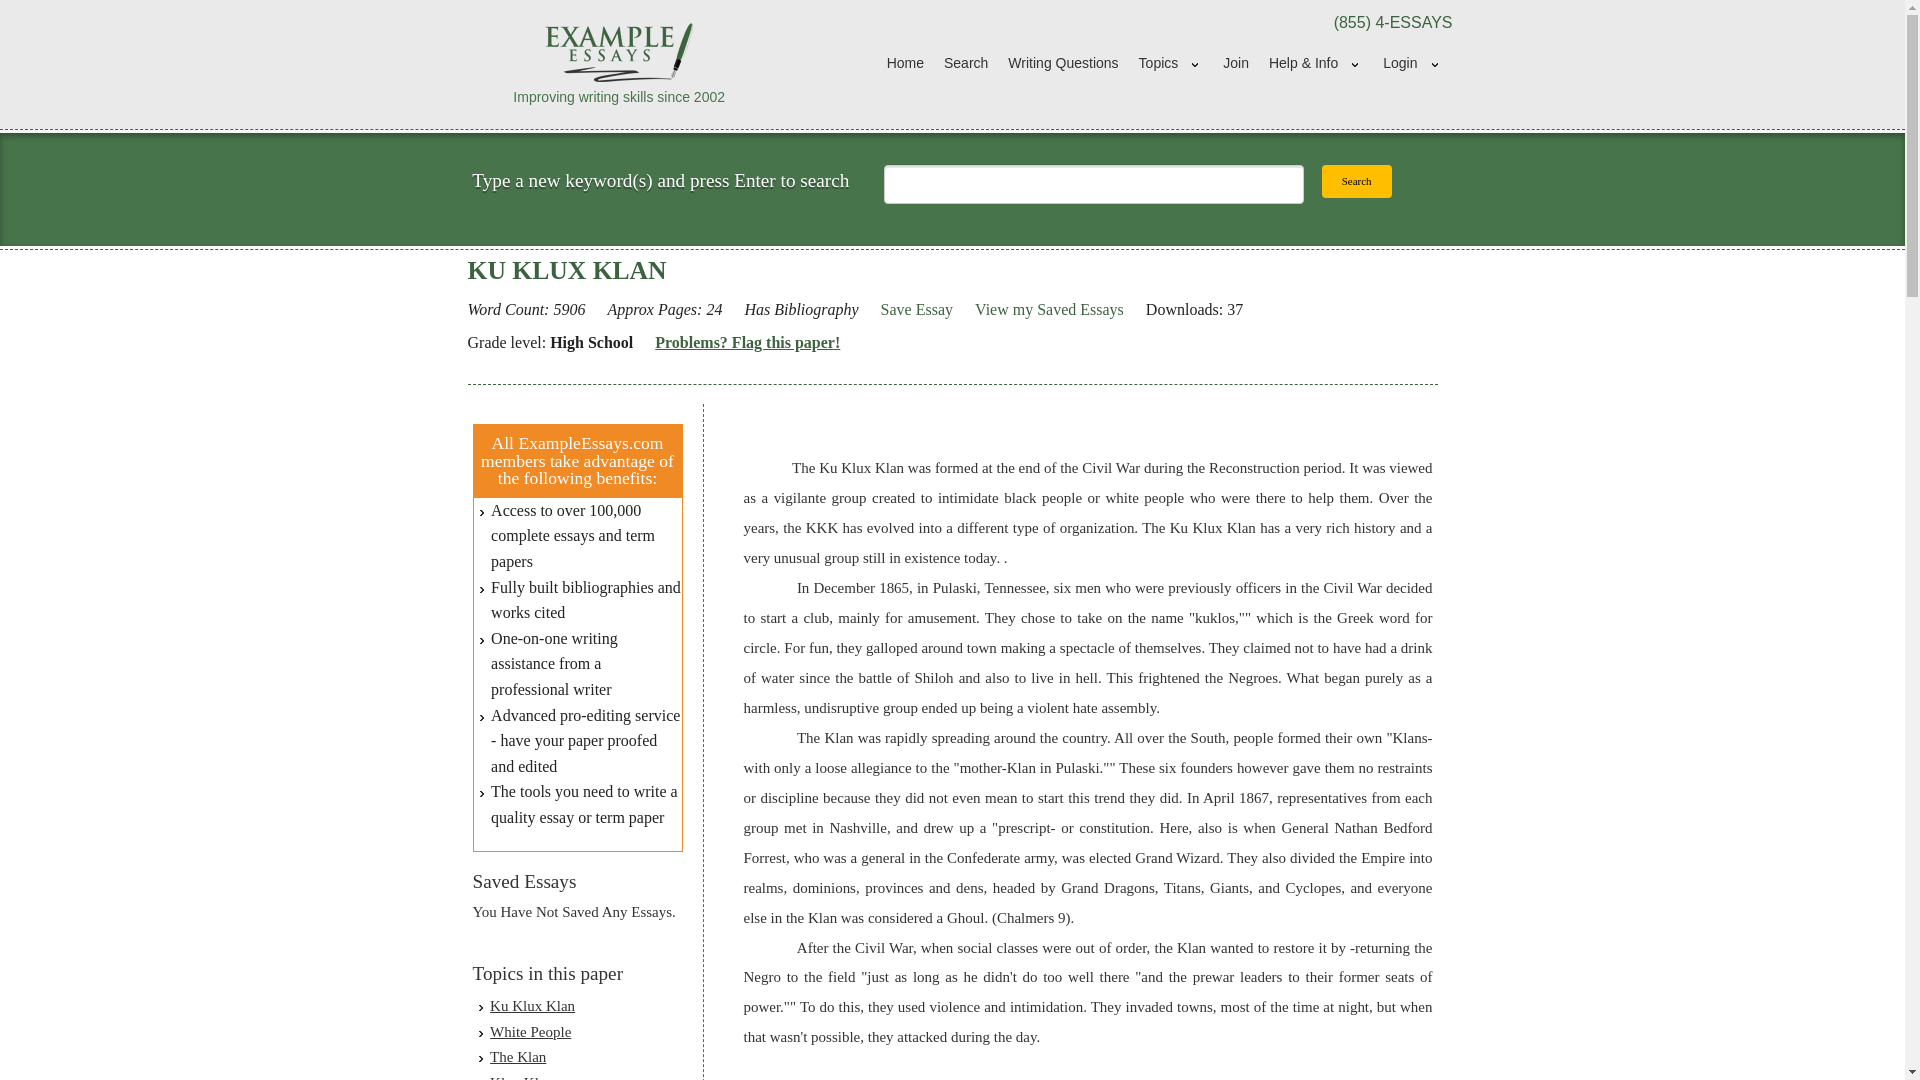 This screenshot has height=1080, width=1920. I want to click on Writing Questions, so click(1063, 64).